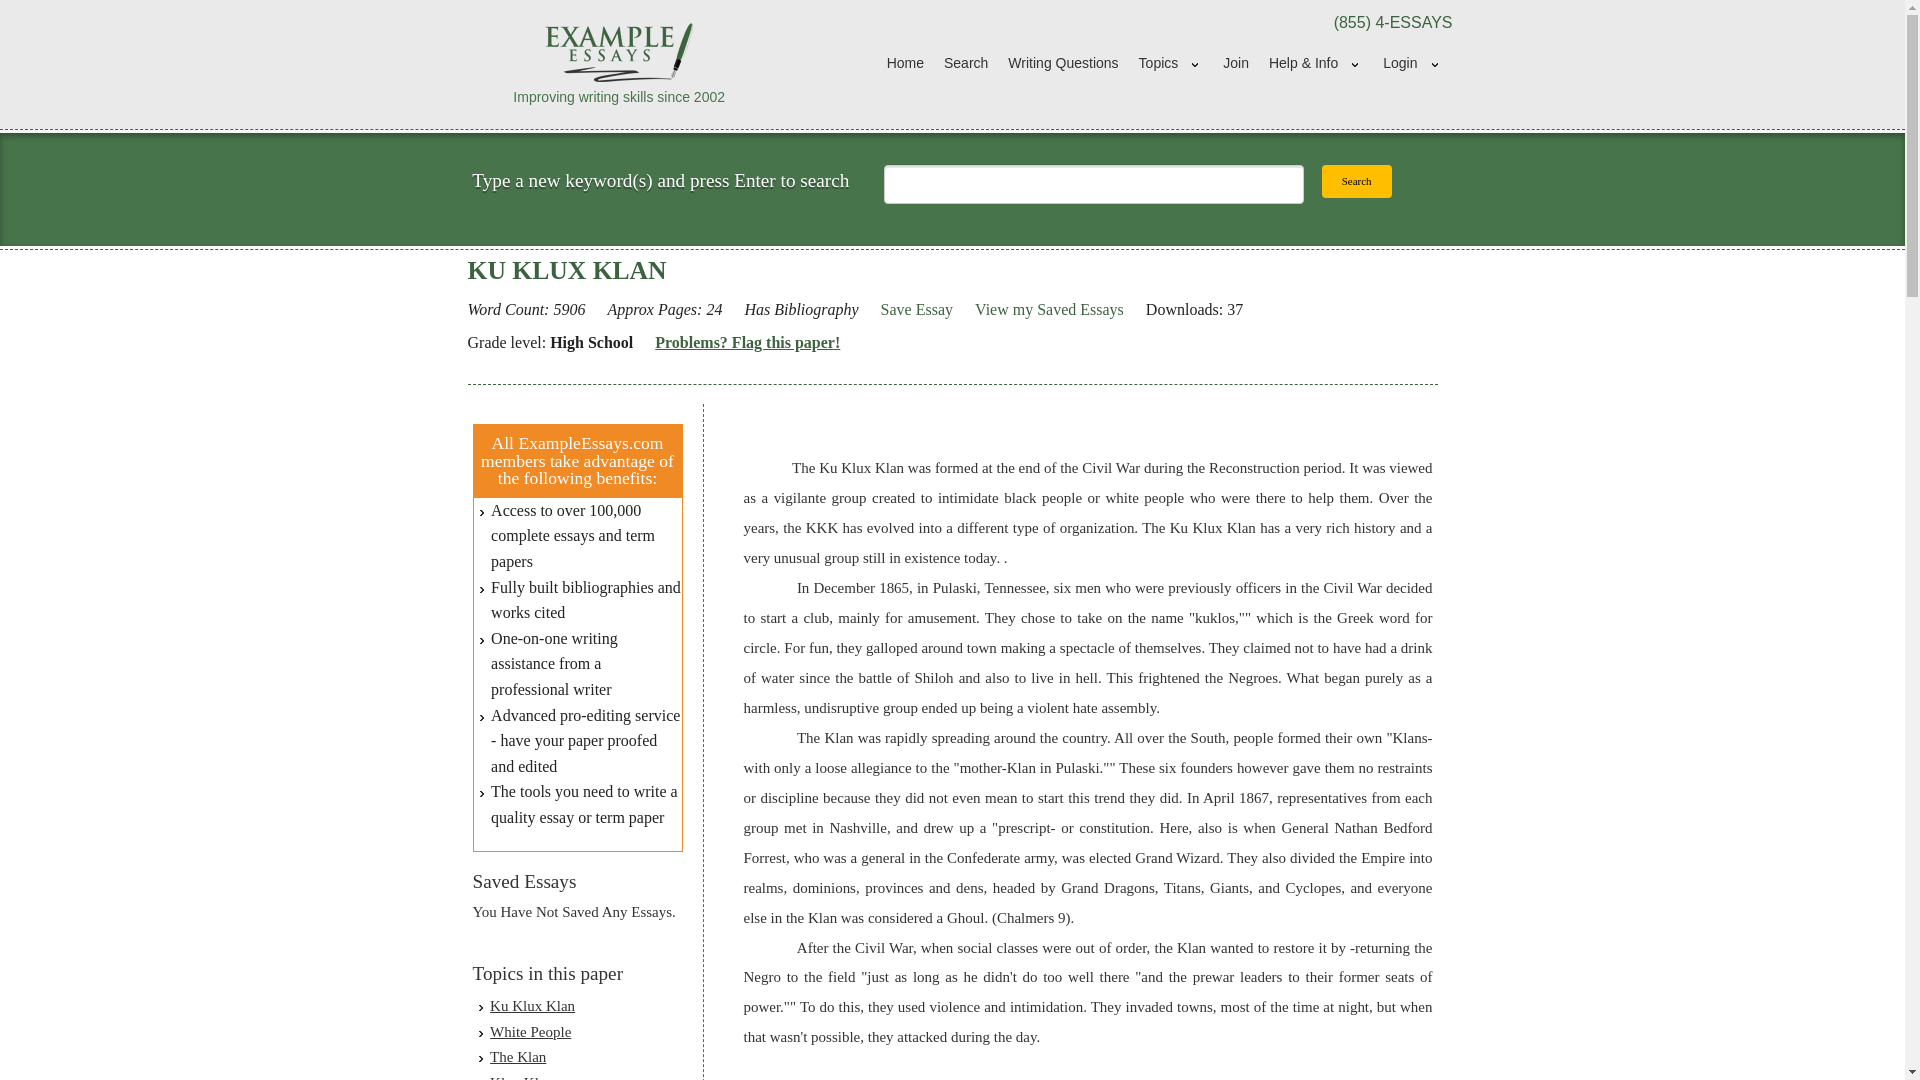 This screenshot has height=1080, width=1920. I want to click on Writing Questions, so click(1063, 64).